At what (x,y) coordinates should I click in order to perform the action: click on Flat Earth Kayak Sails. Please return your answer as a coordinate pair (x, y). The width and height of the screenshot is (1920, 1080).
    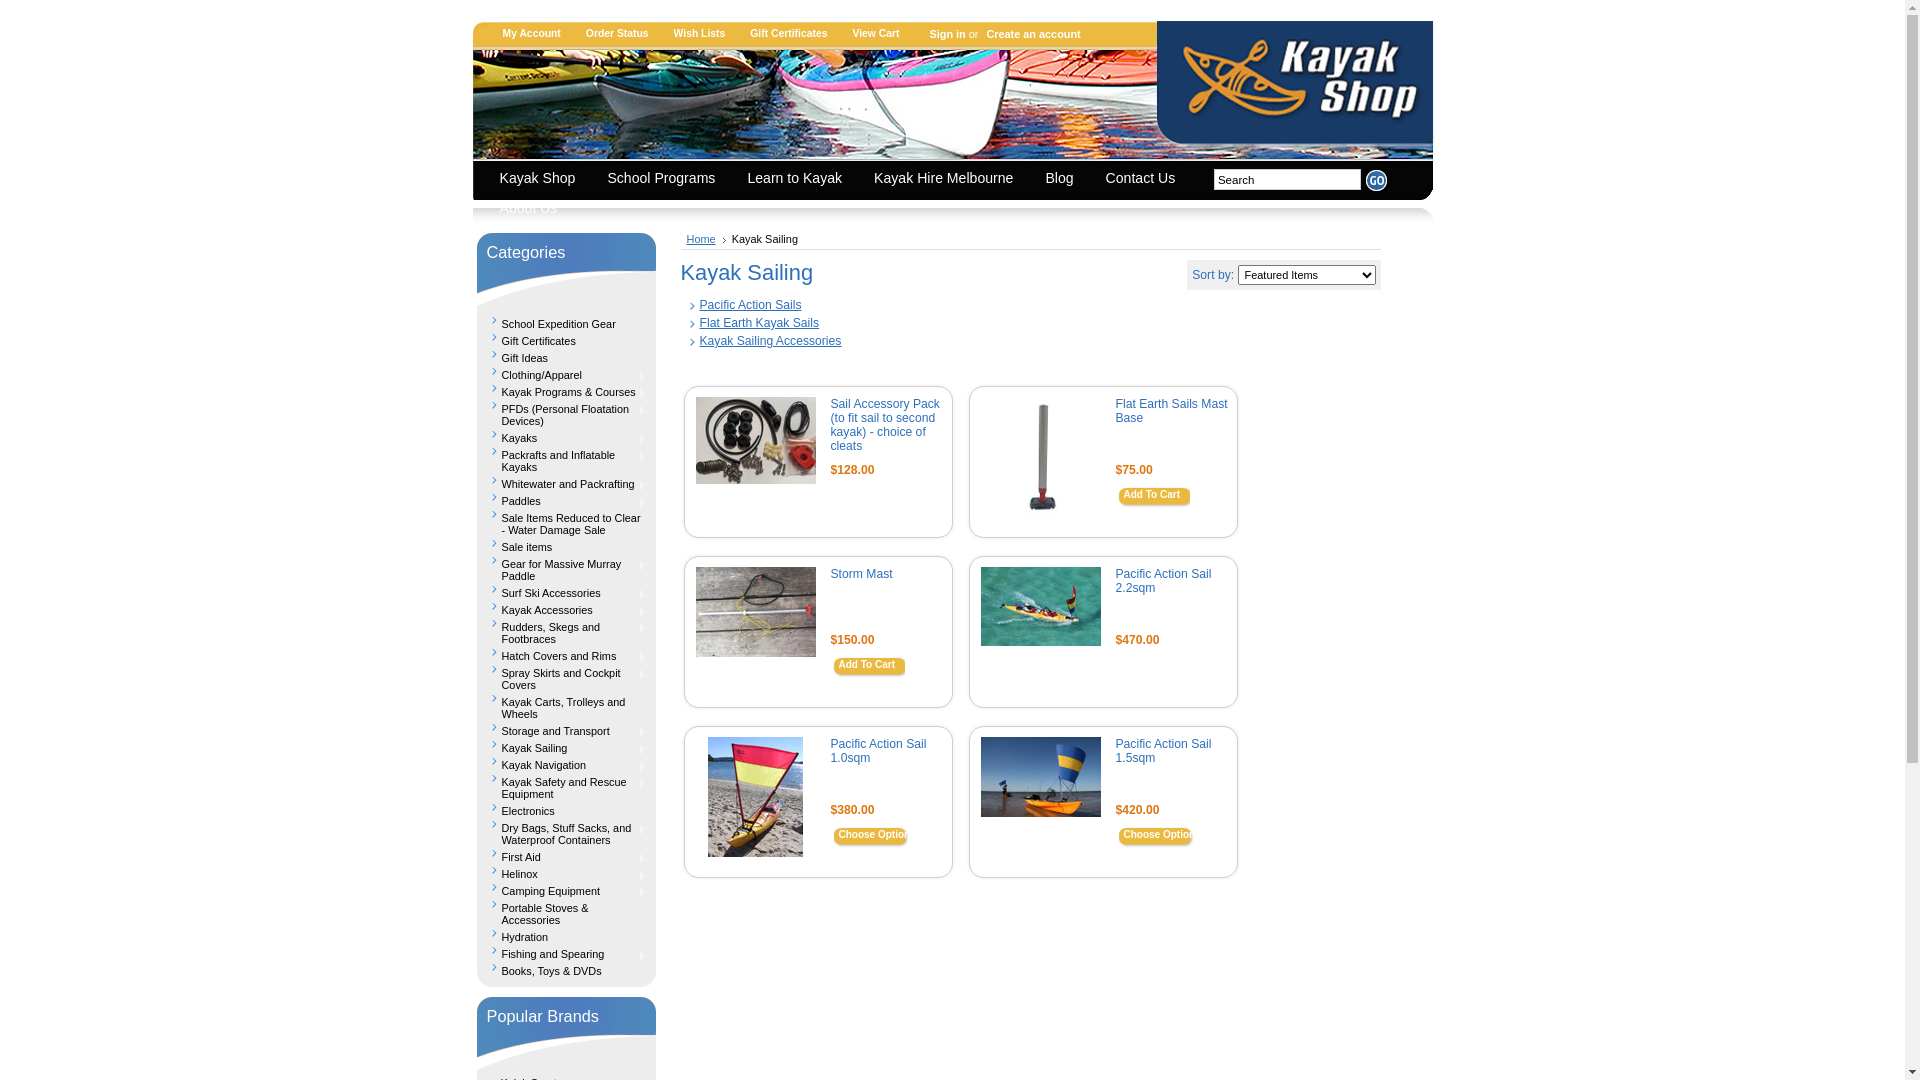
    Looking at the image, I should click on (760, 323).